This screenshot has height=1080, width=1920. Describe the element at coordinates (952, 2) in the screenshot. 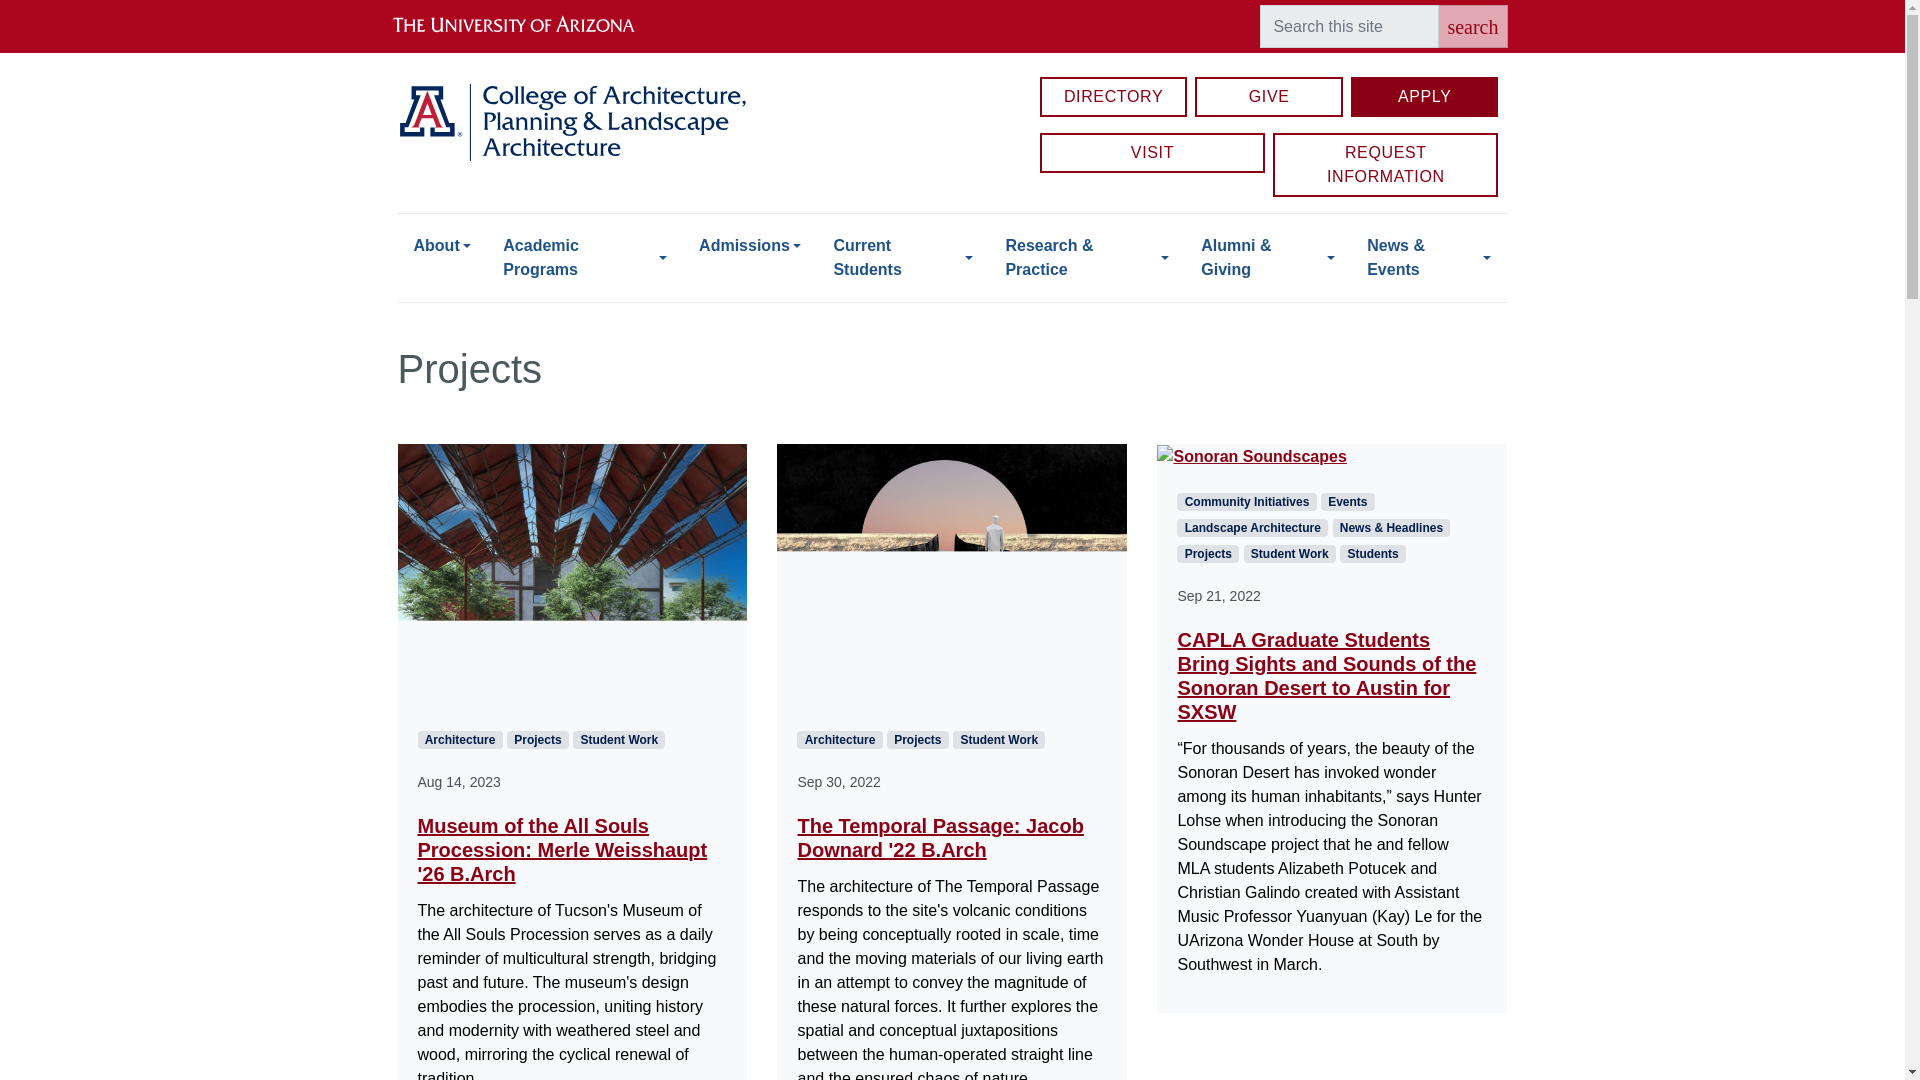

I see `Skip to main content` at that location.